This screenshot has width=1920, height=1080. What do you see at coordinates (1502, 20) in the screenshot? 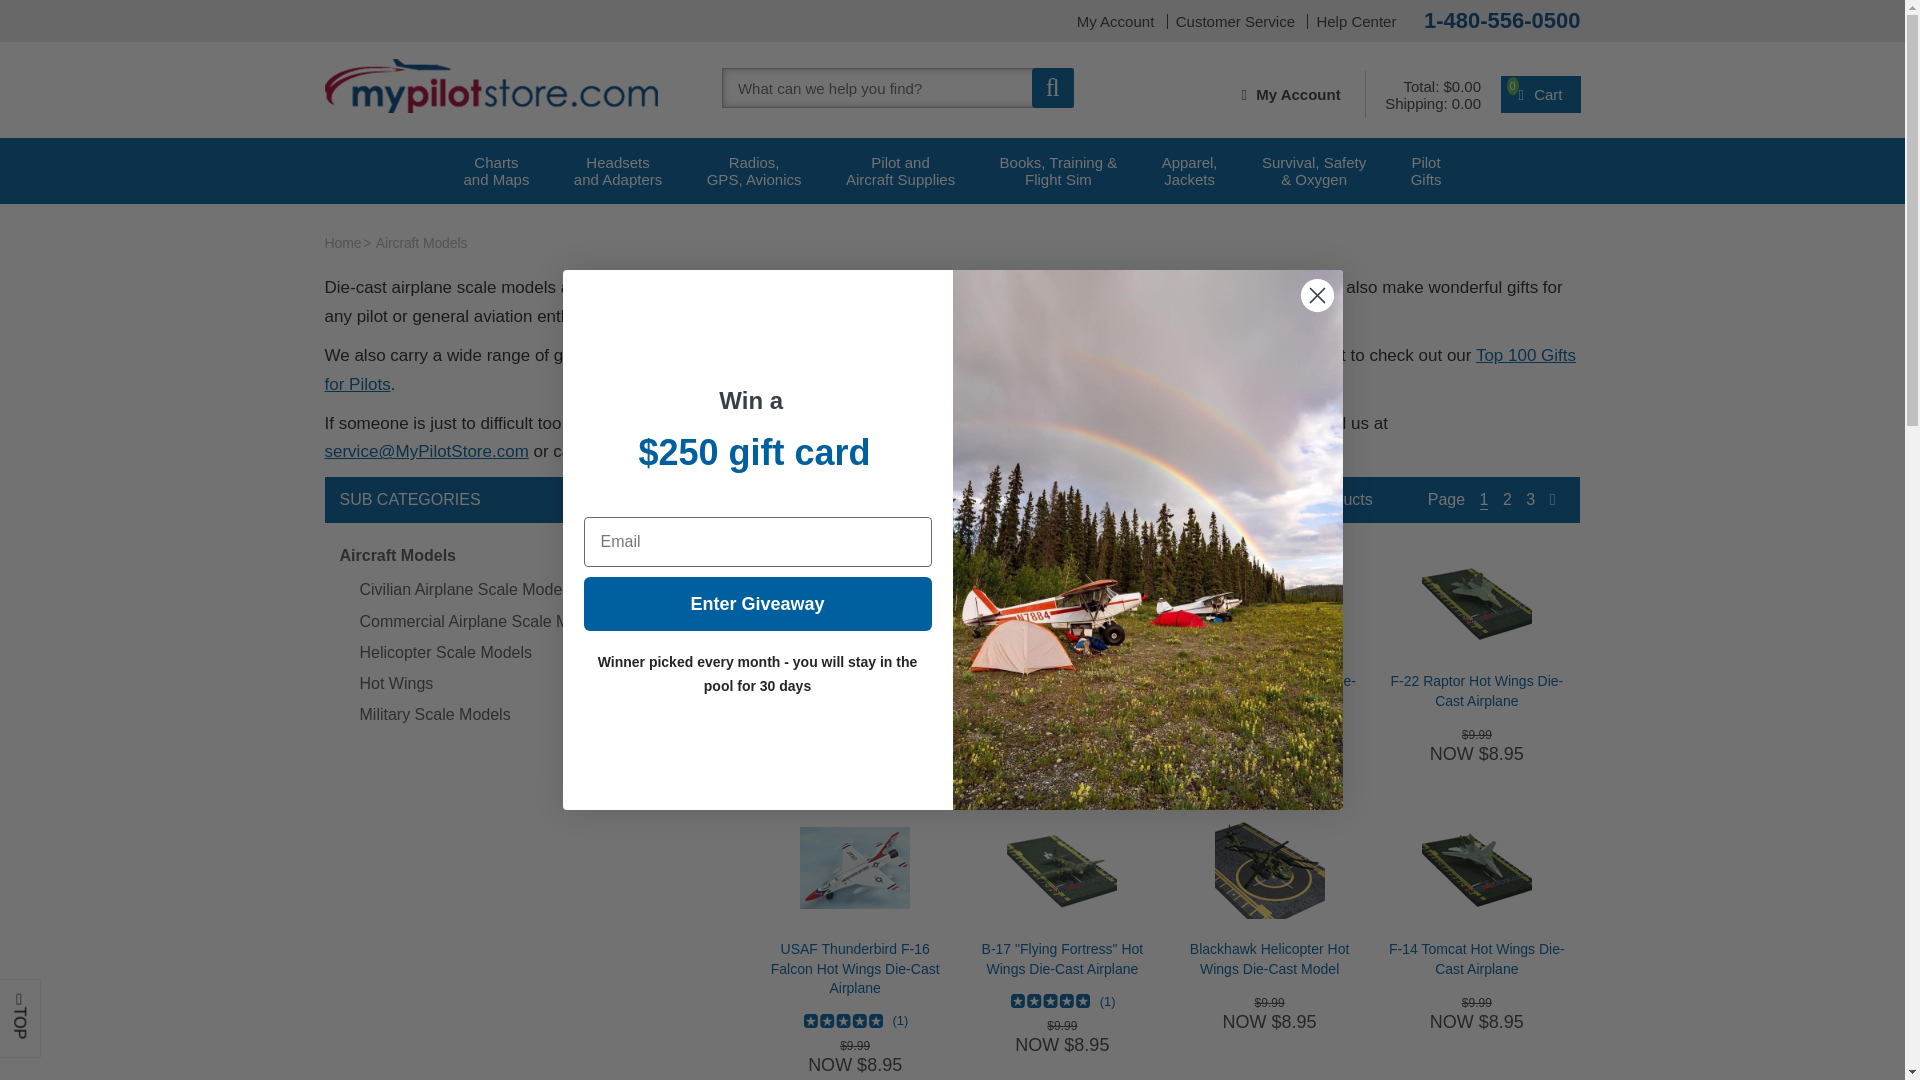
I see `Call Us` at bounding box center [1502, 20].